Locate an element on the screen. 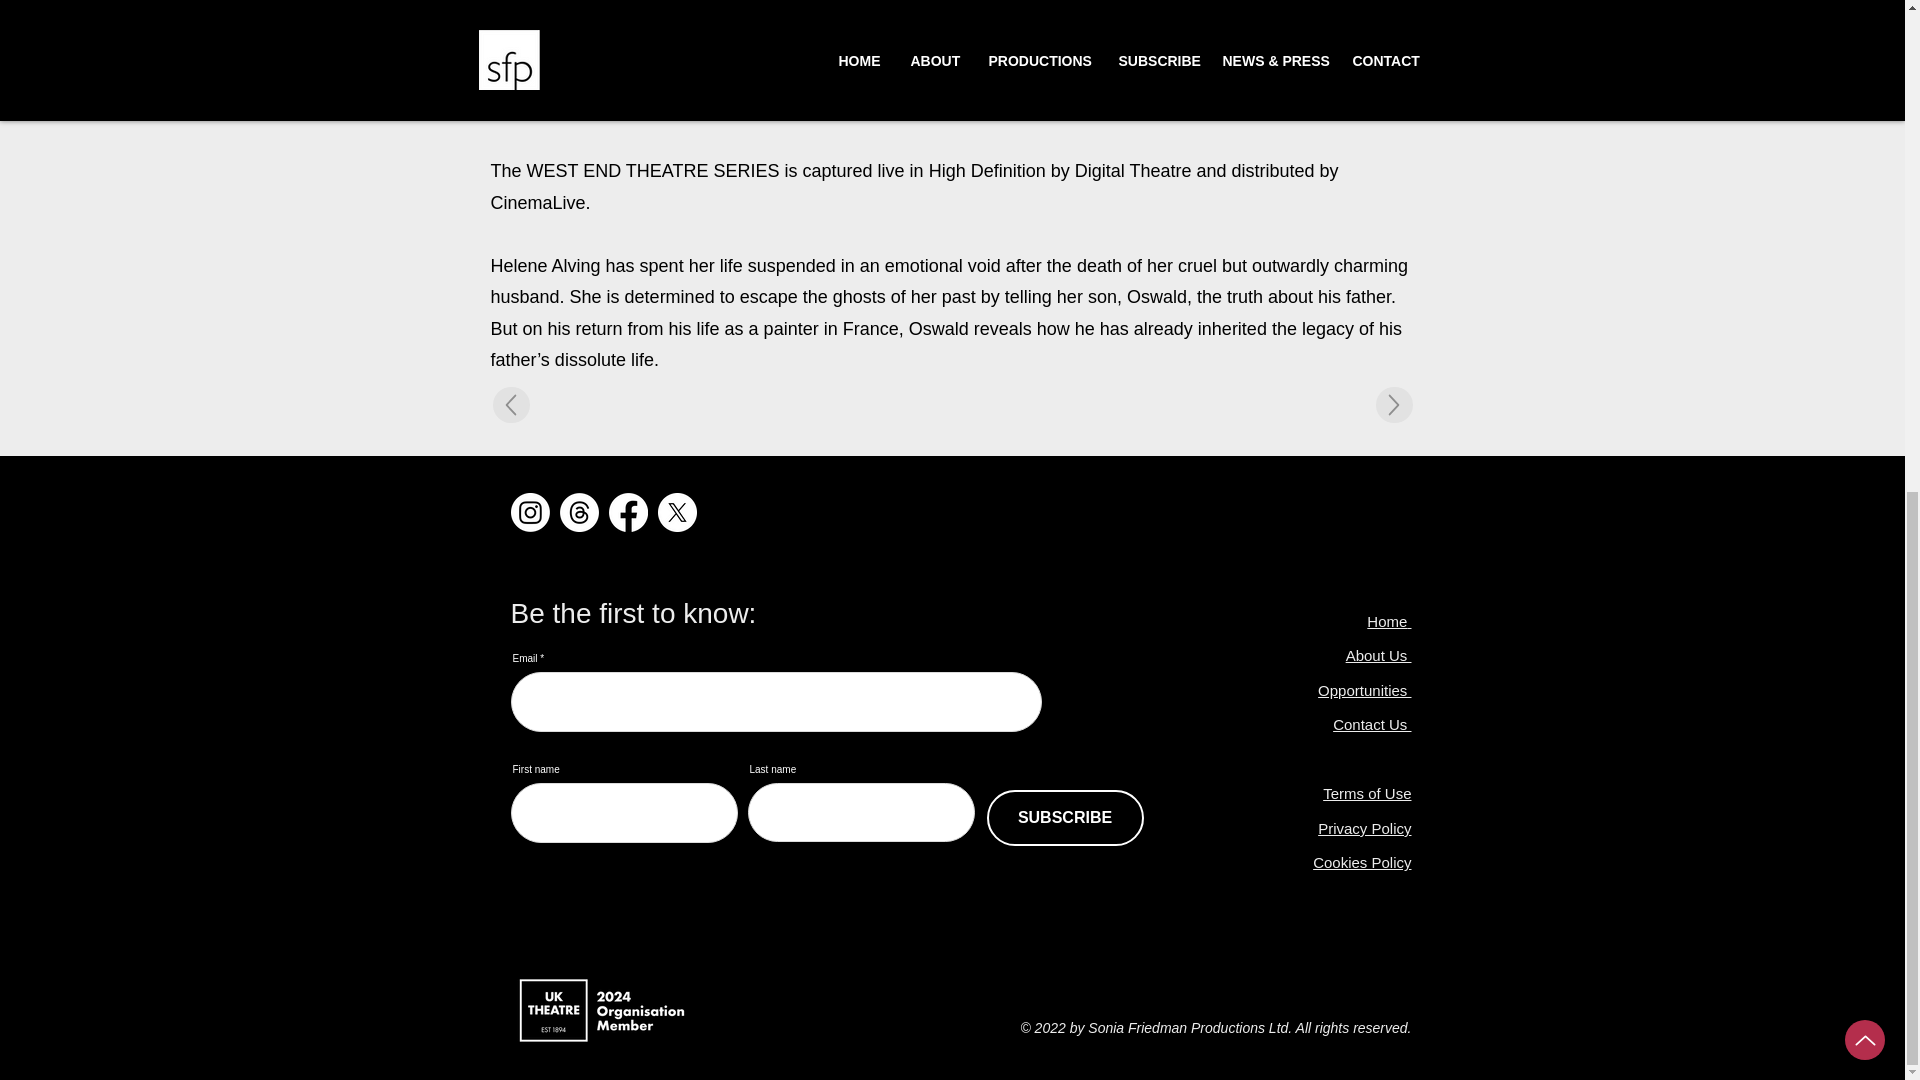 This screenshot has height=1080, width=1920. Cookies Policy is located at coordinates (1362, 862).